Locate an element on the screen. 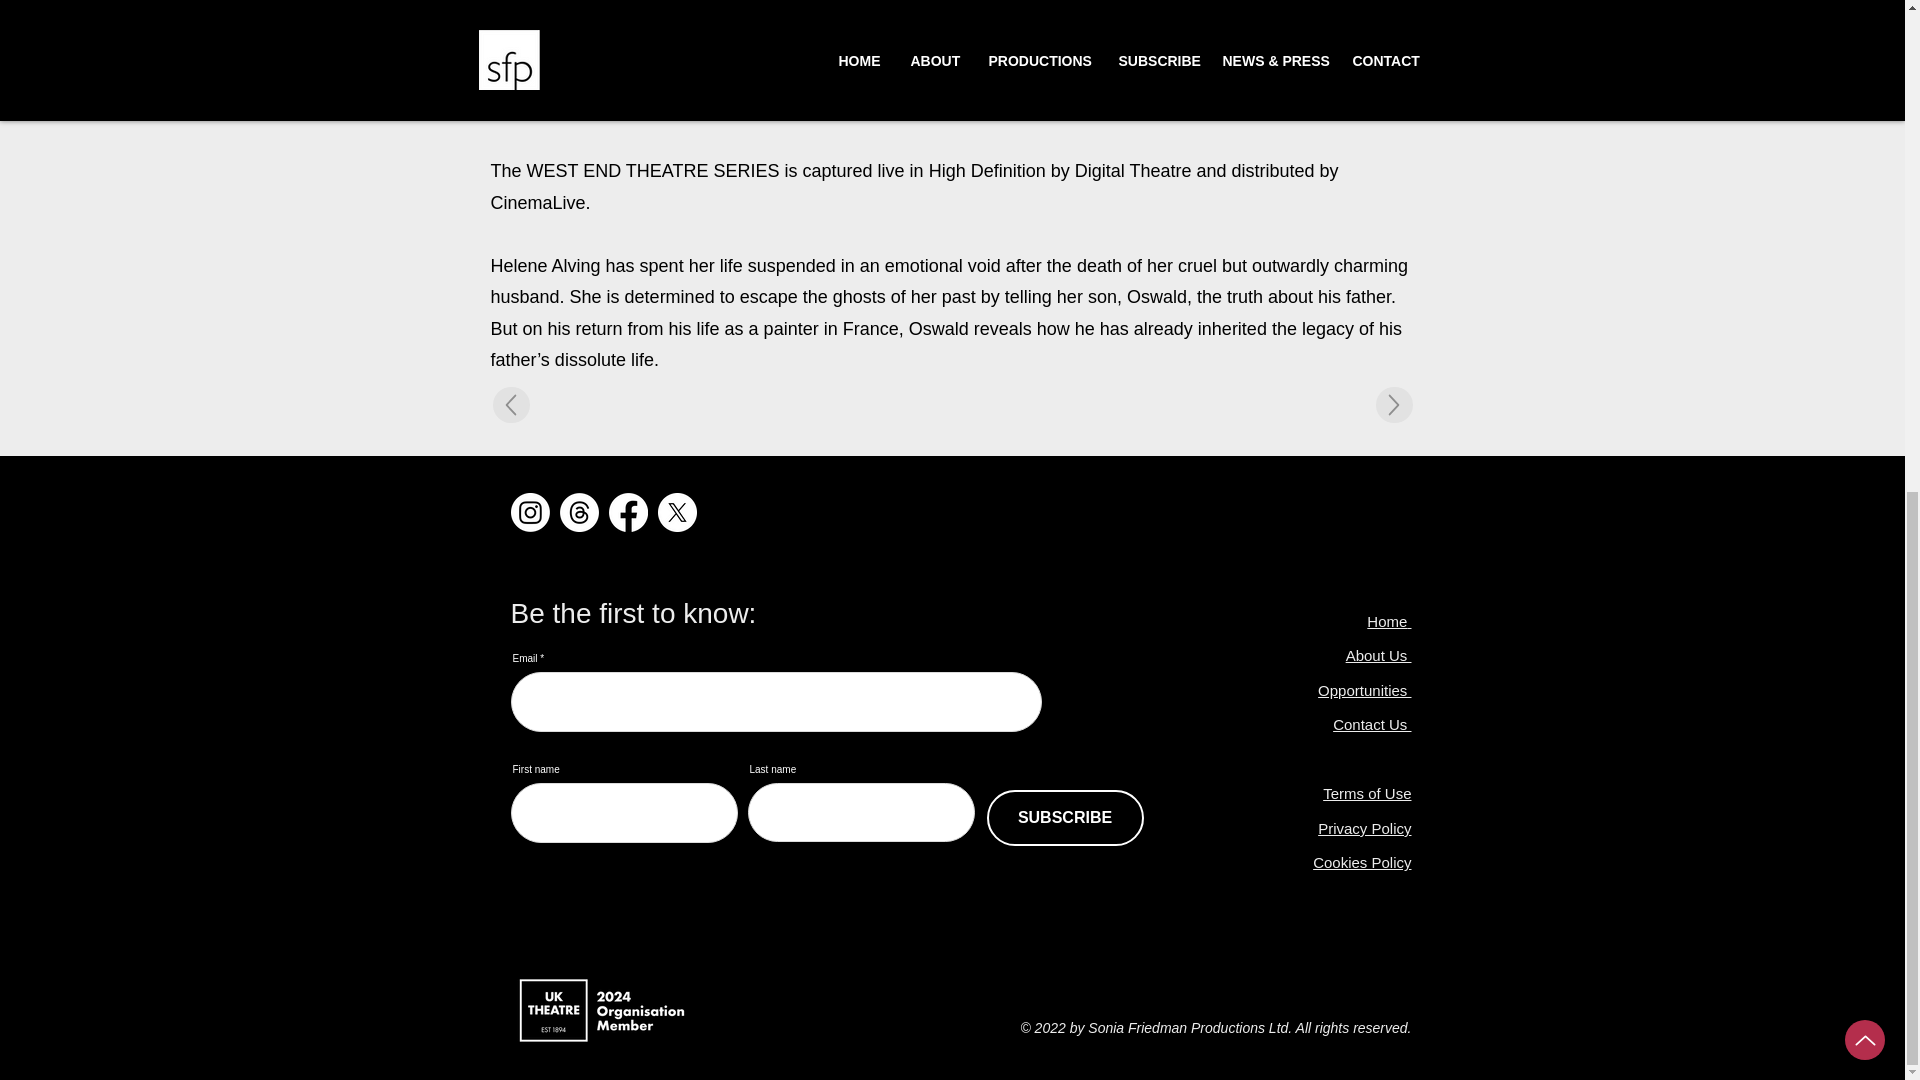 This screenshot has height=1080, width=1920. Cookies Policy is located at coordinates (1362, 862).